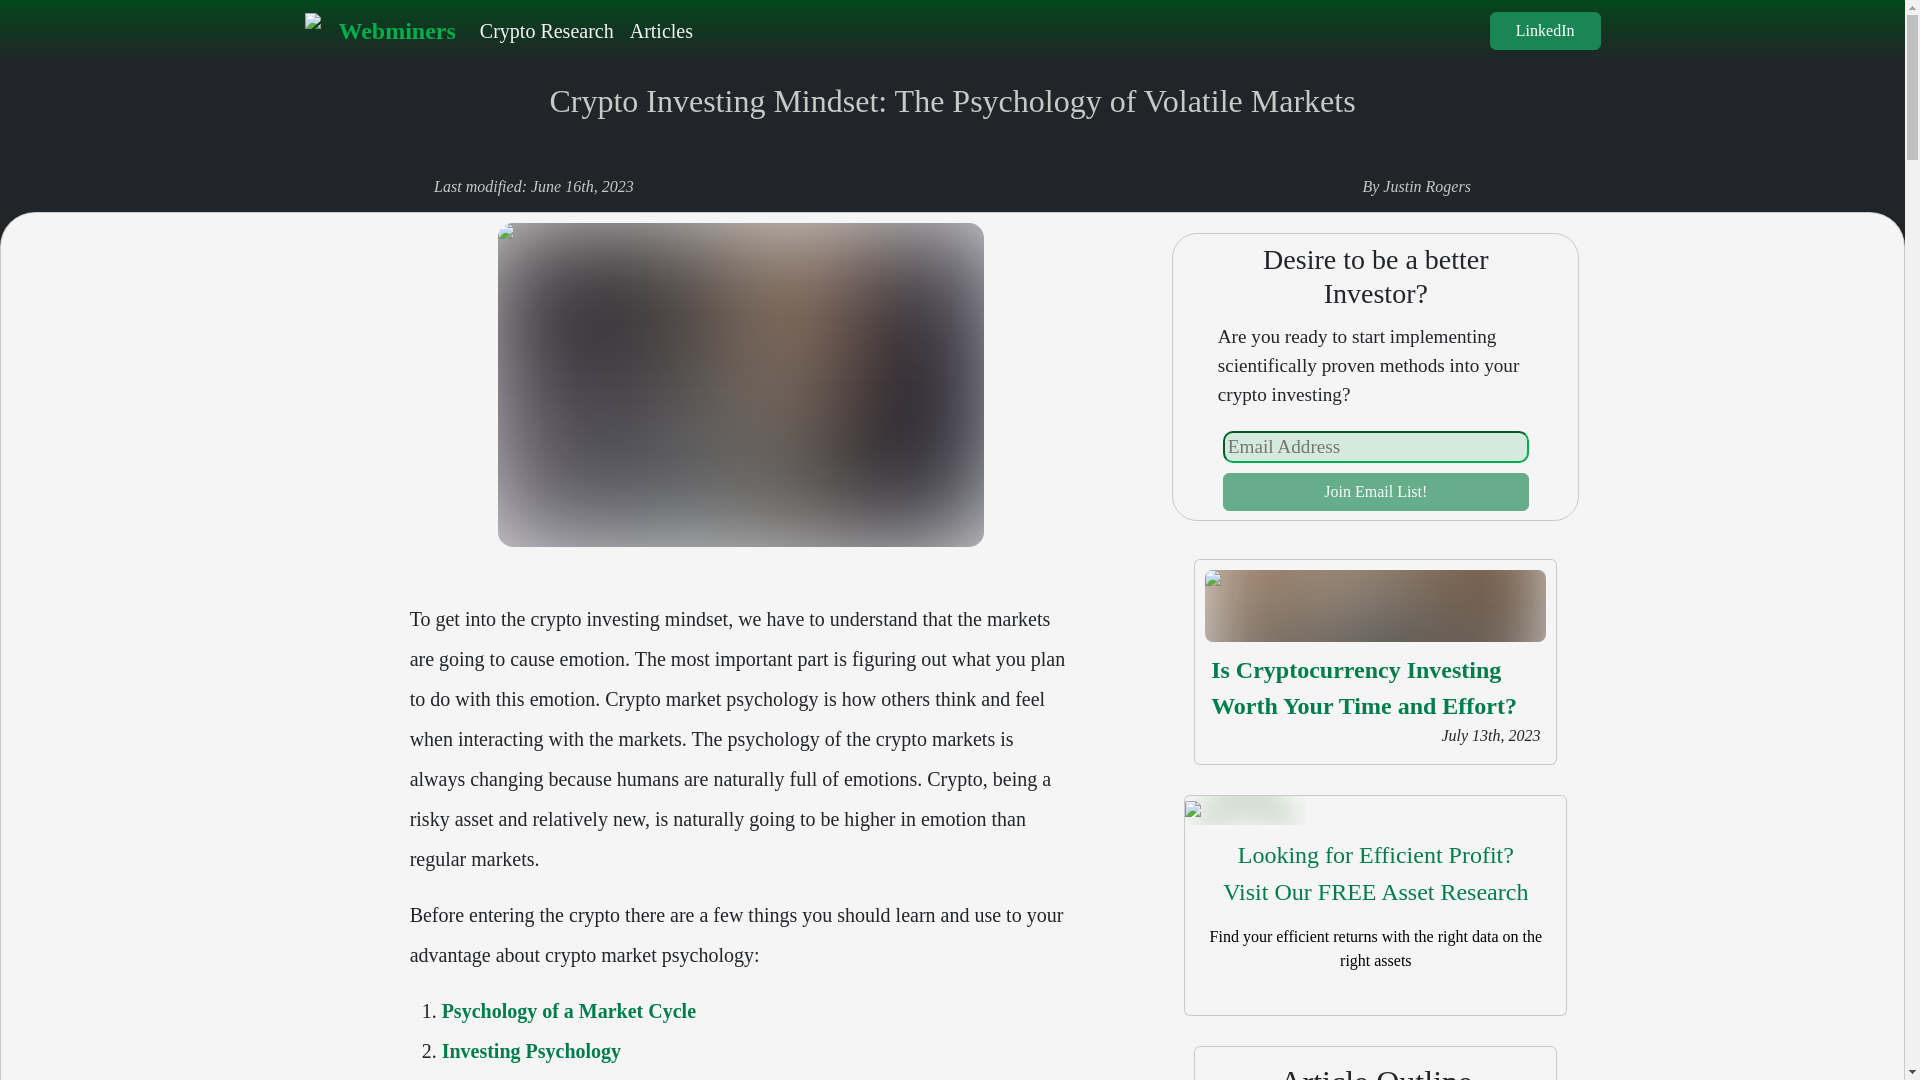 The height and width of the screenshot is (1080, 1920). Describe the element at coordinates (1364, 688) in the screenshot. I see `Is Cryptocurrency Investing Worth Your Time and Effort?` at that location.